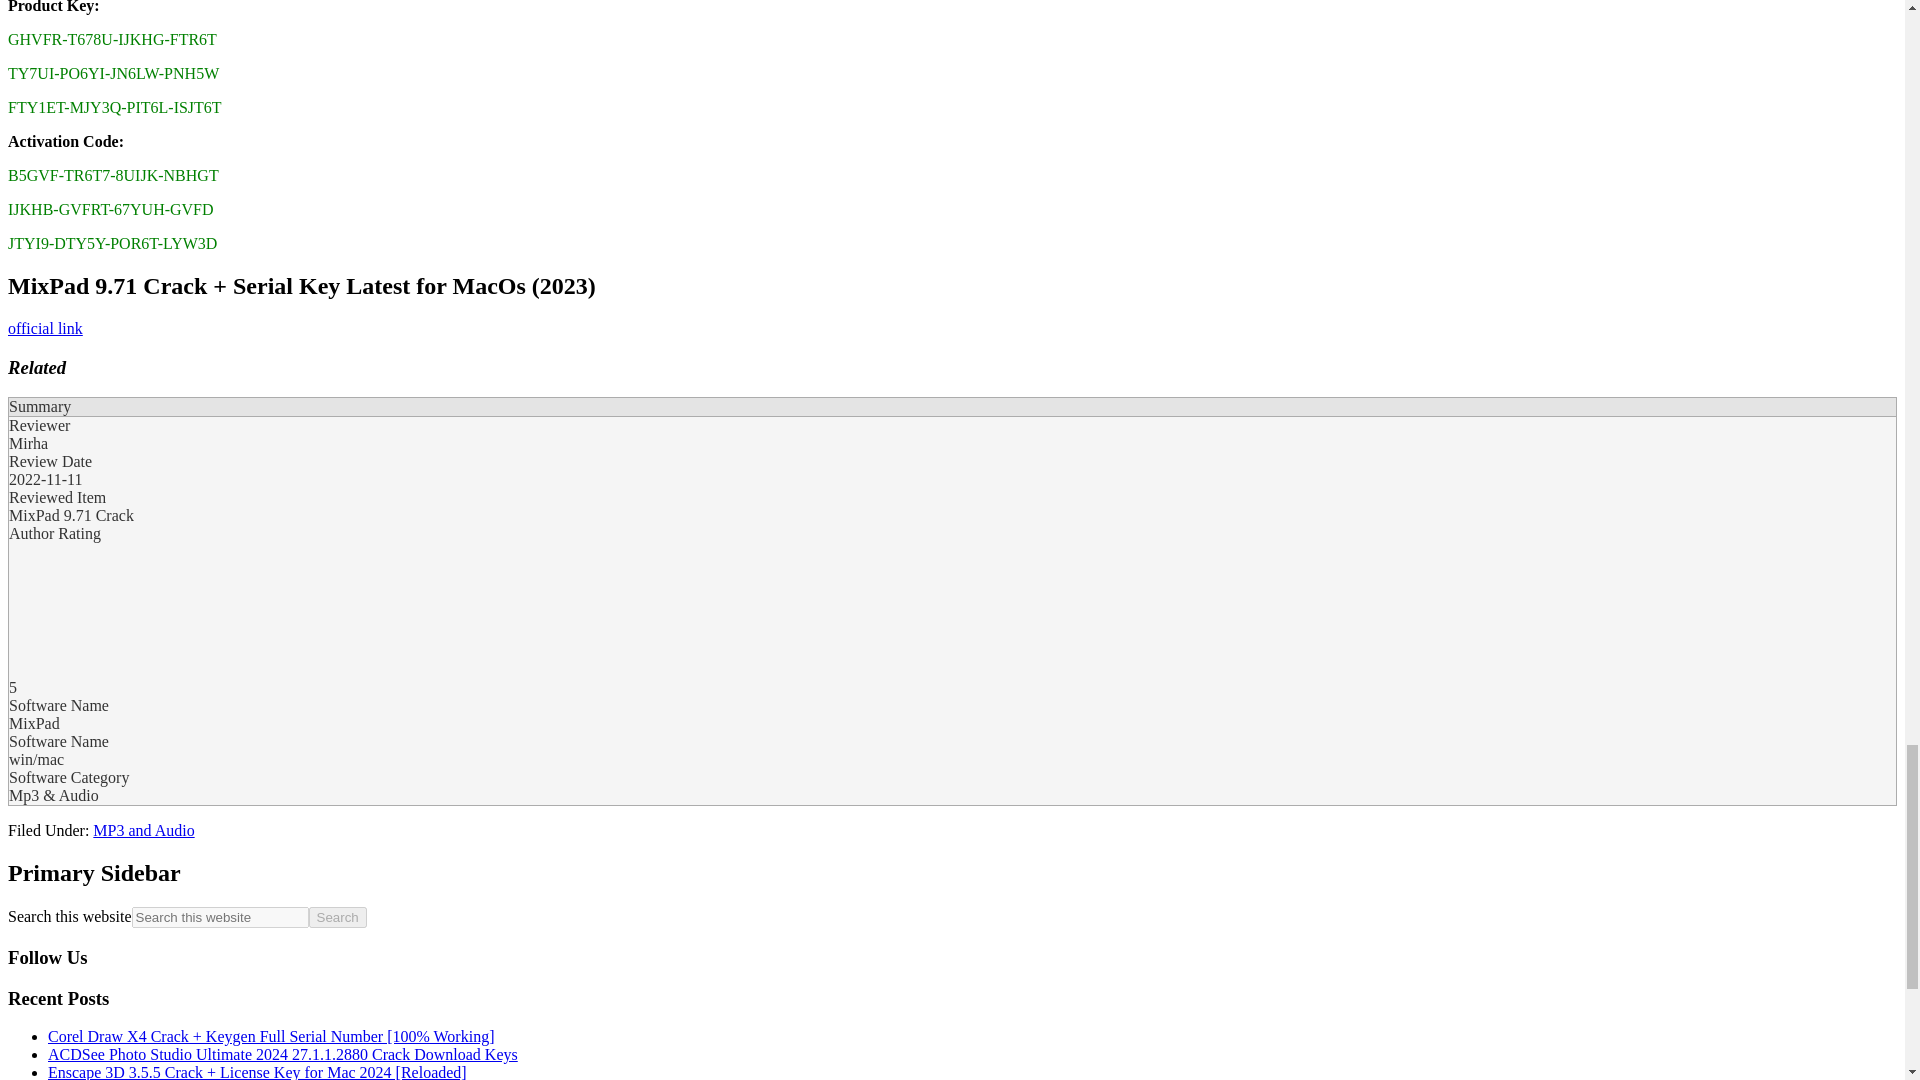 This screenshot has width=1920, height=1080. I want to click on official link, so click(44, 328).